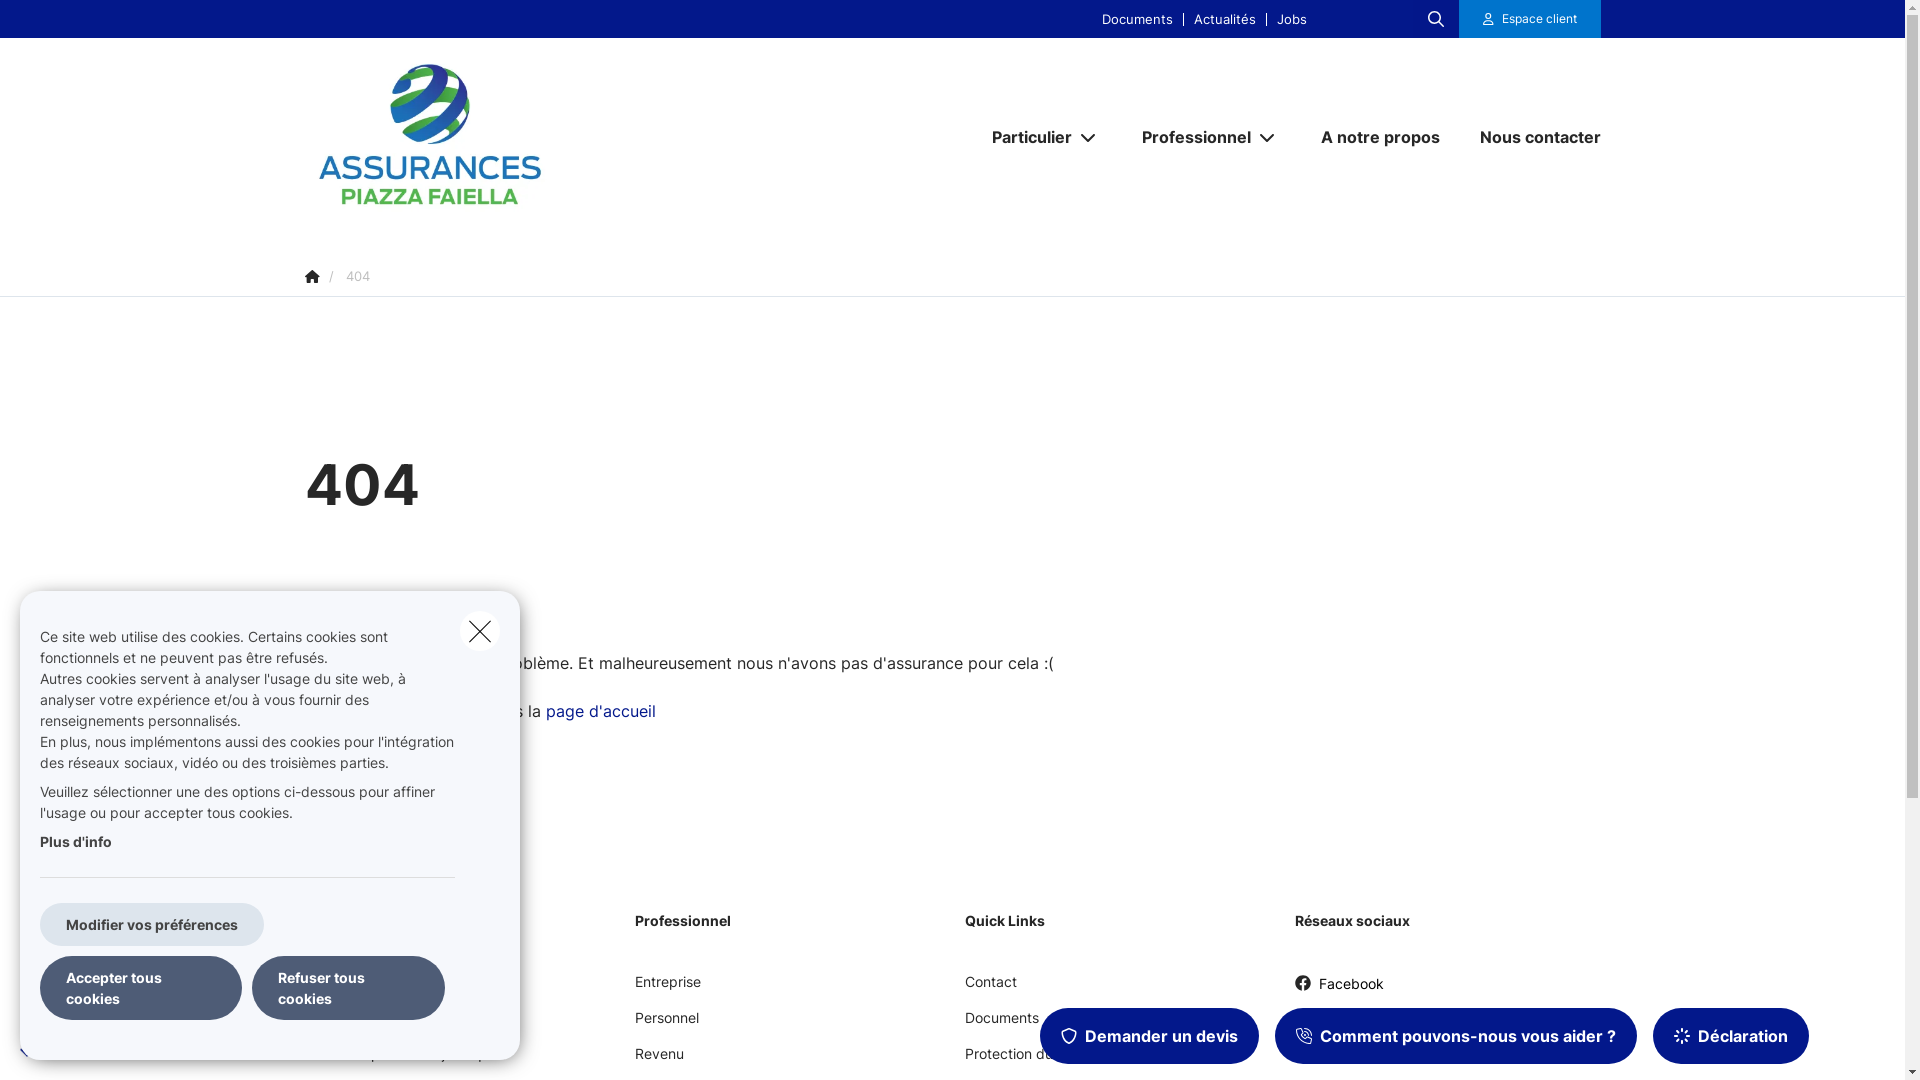 This screenshot has height=1080, width=1920. What do you see at coordinates (338, 1025) in the screenshot?
I see `Habitation` at bounding box center [338, 1025].